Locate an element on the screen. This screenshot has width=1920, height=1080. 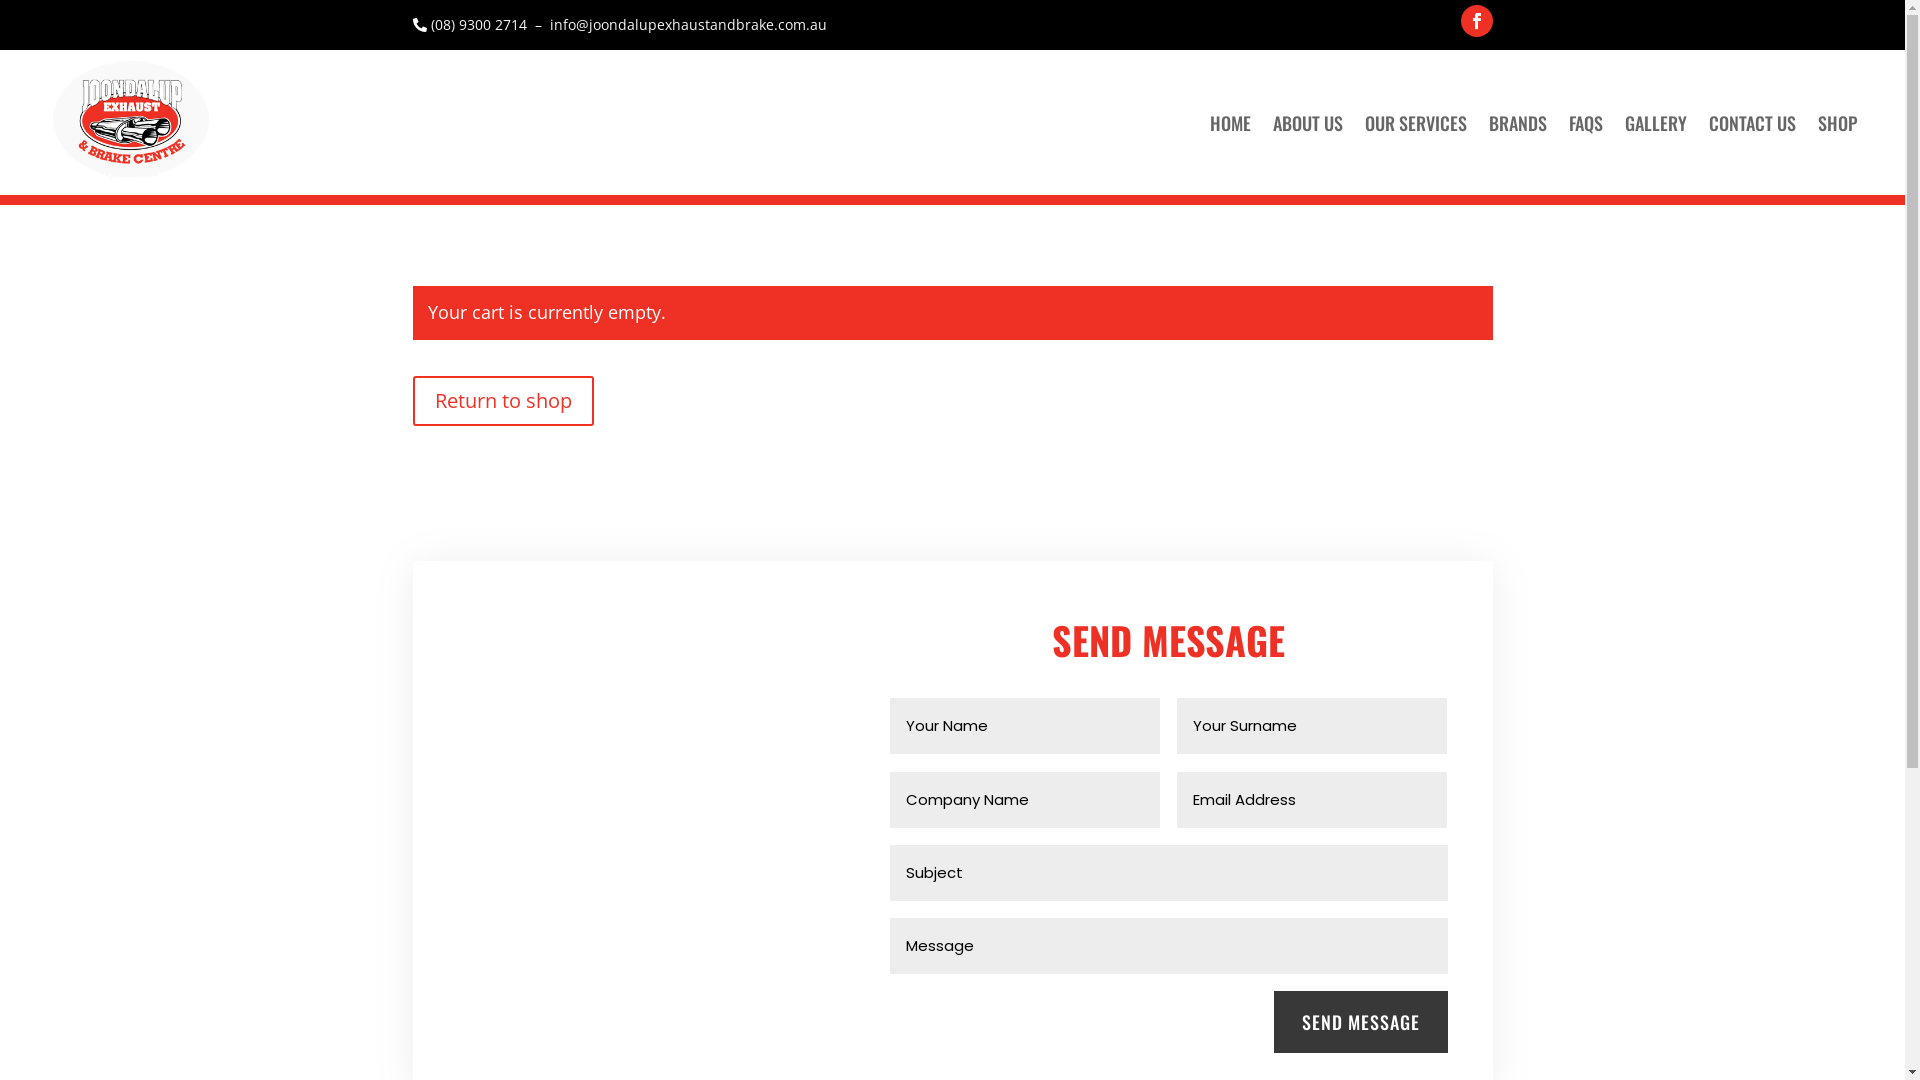
(08) 9300 2714 is located at coordinates (479, 24).